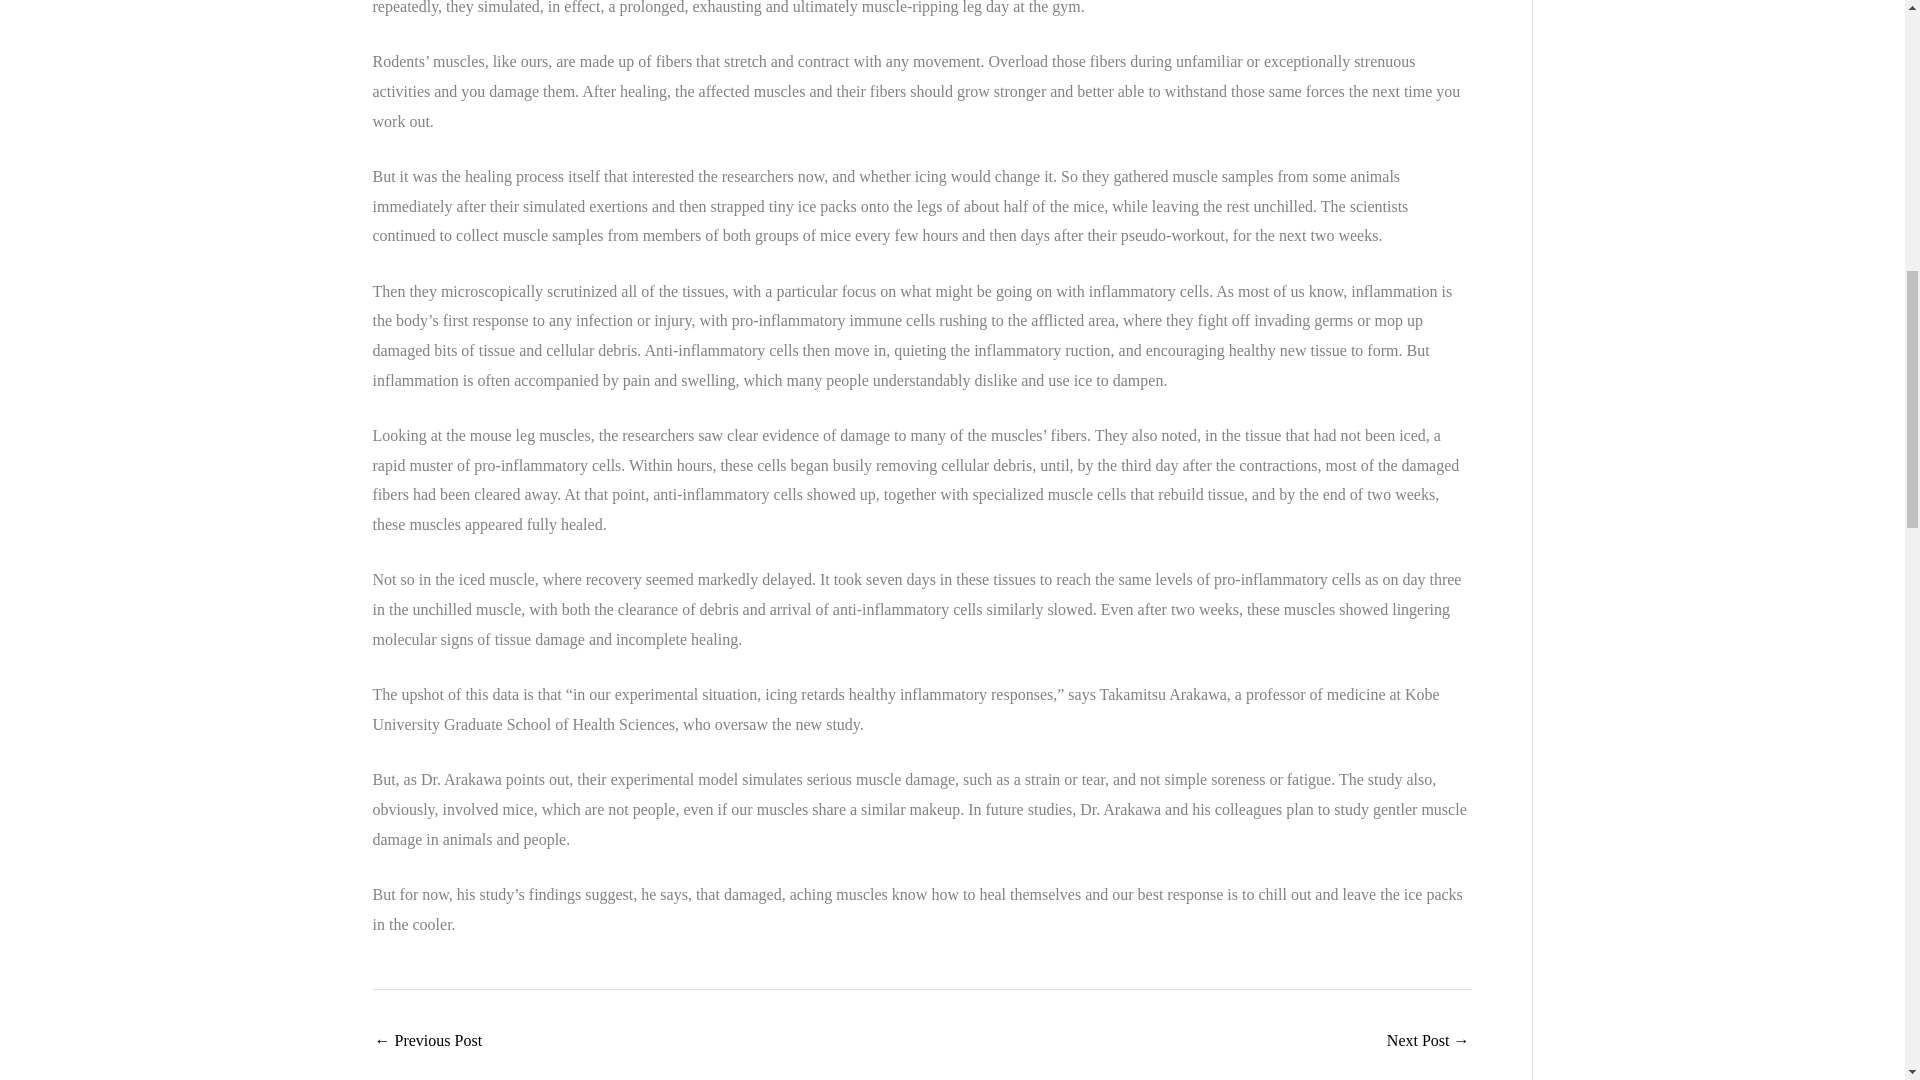 Image resolution: width=1920 pixels, height=1080 pixels. What do you see at coordinates (428, 1042) in the screenshot?
I see `Garlic and Cancer Stem Cells` at bounding box center [428, 1042].